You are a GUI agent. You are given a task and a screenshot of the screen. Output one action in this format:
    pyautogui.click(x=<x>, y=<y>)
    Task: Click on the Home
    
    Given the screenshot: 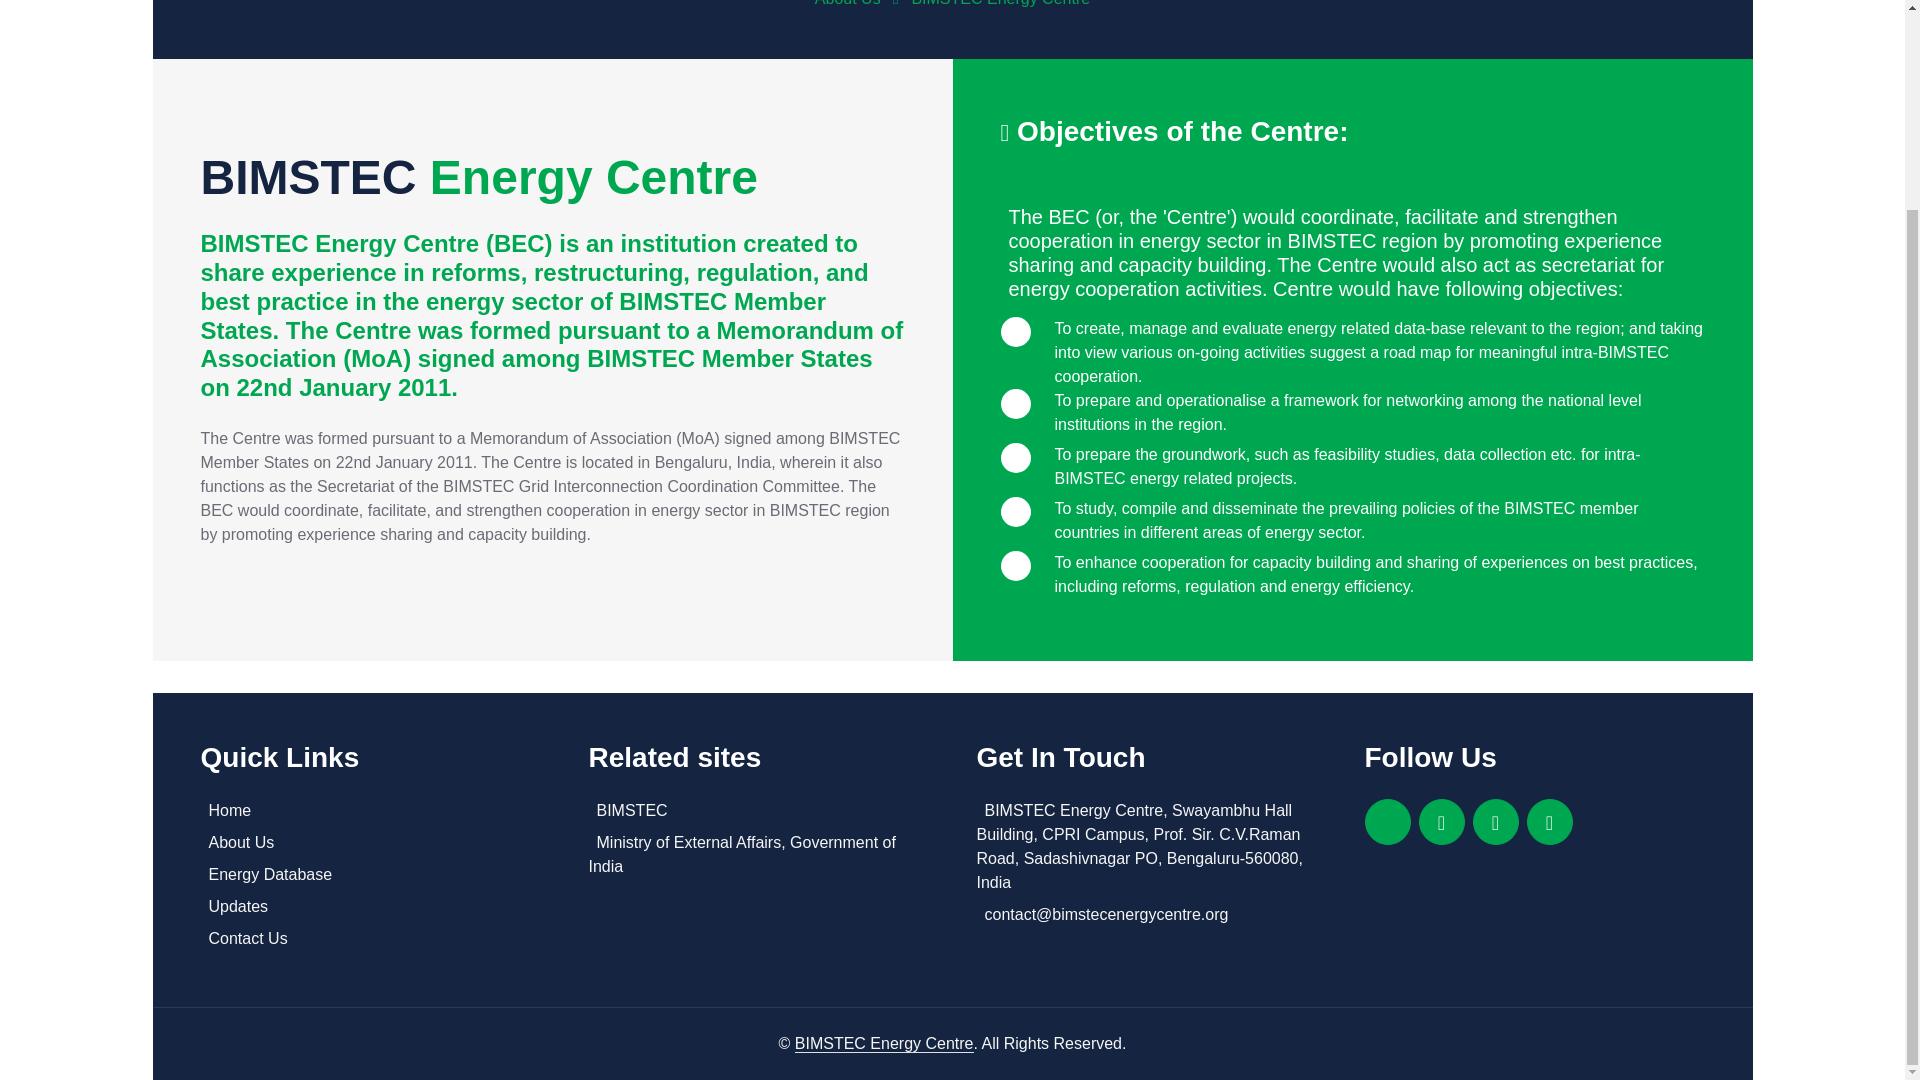 What is the action you would take?
    pyautogui.click(x=369, y=810)
    